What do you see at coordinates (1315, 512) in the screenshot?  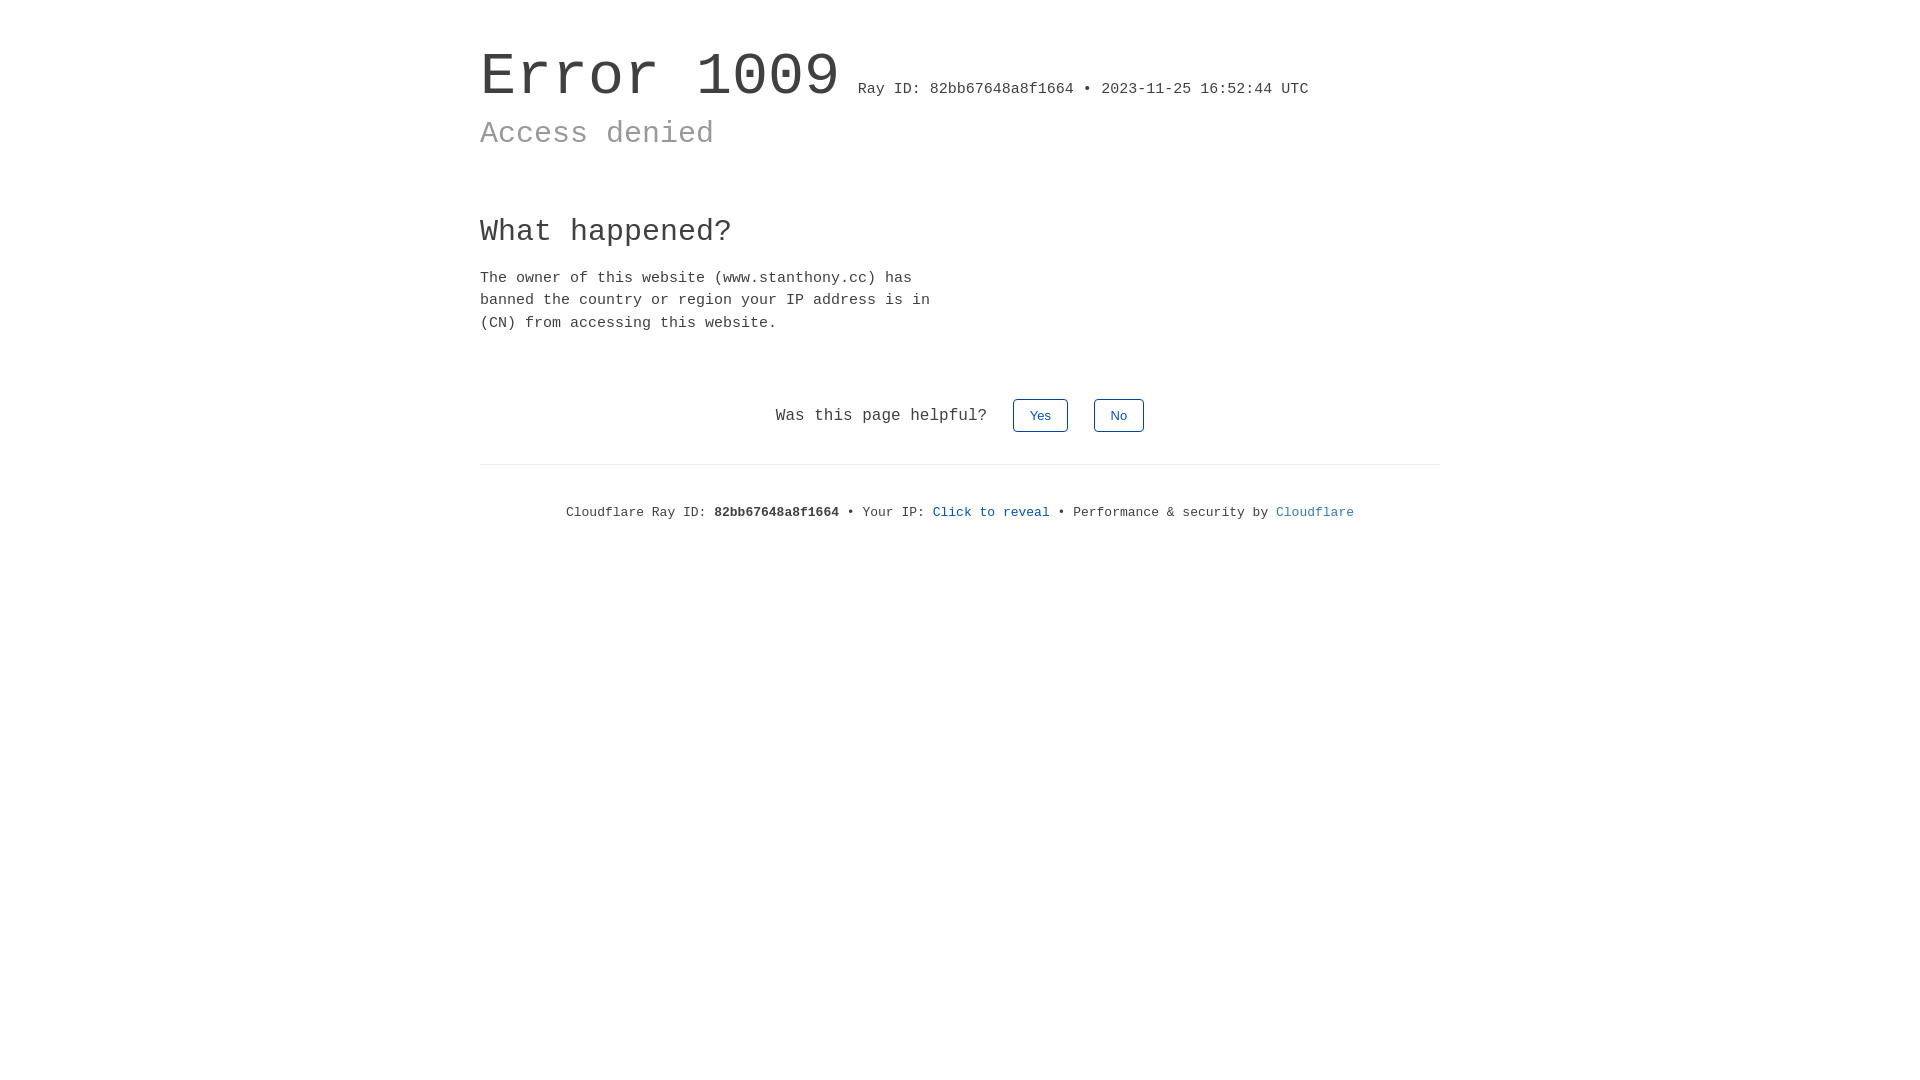 I see `Cloudflare` at bounding box center [1315, 512].